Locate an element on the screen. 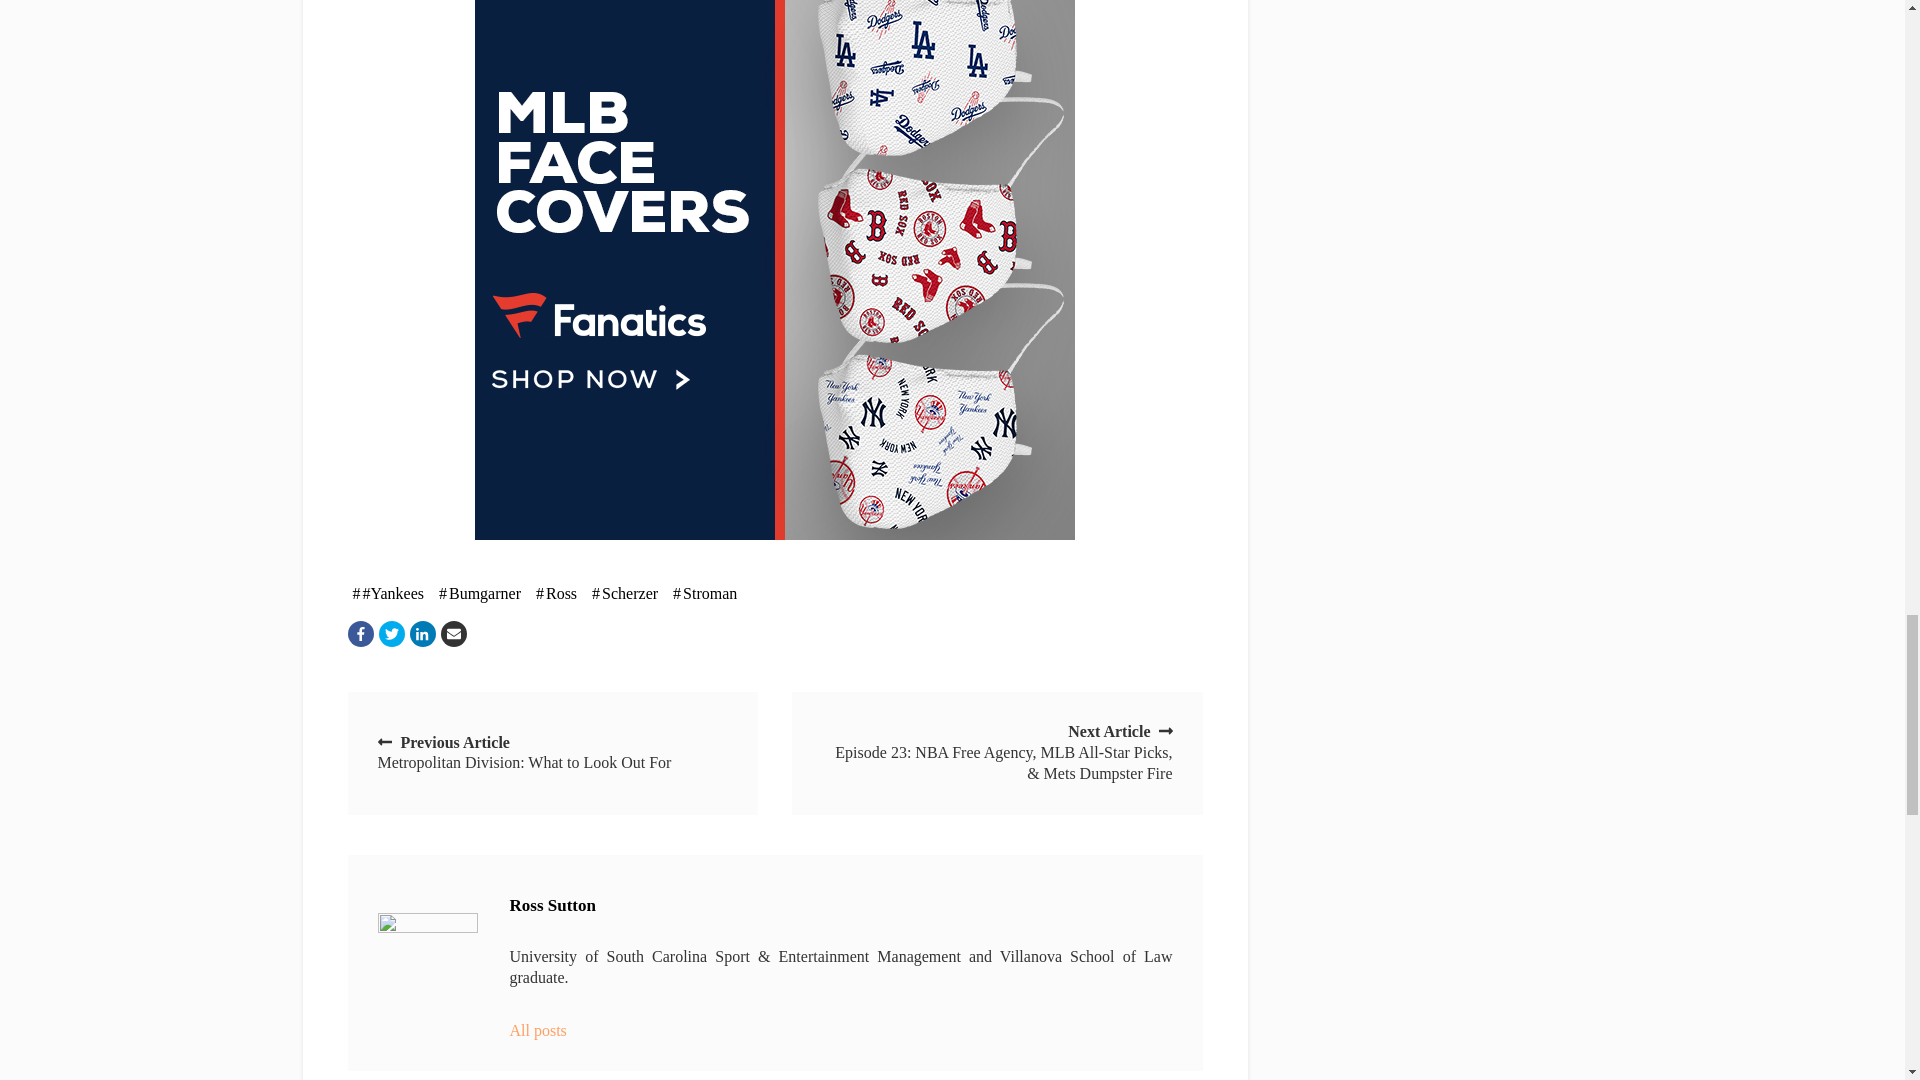 This screenshot has height=1080, width=1920. Share on email is located at coordinates (452, 634).